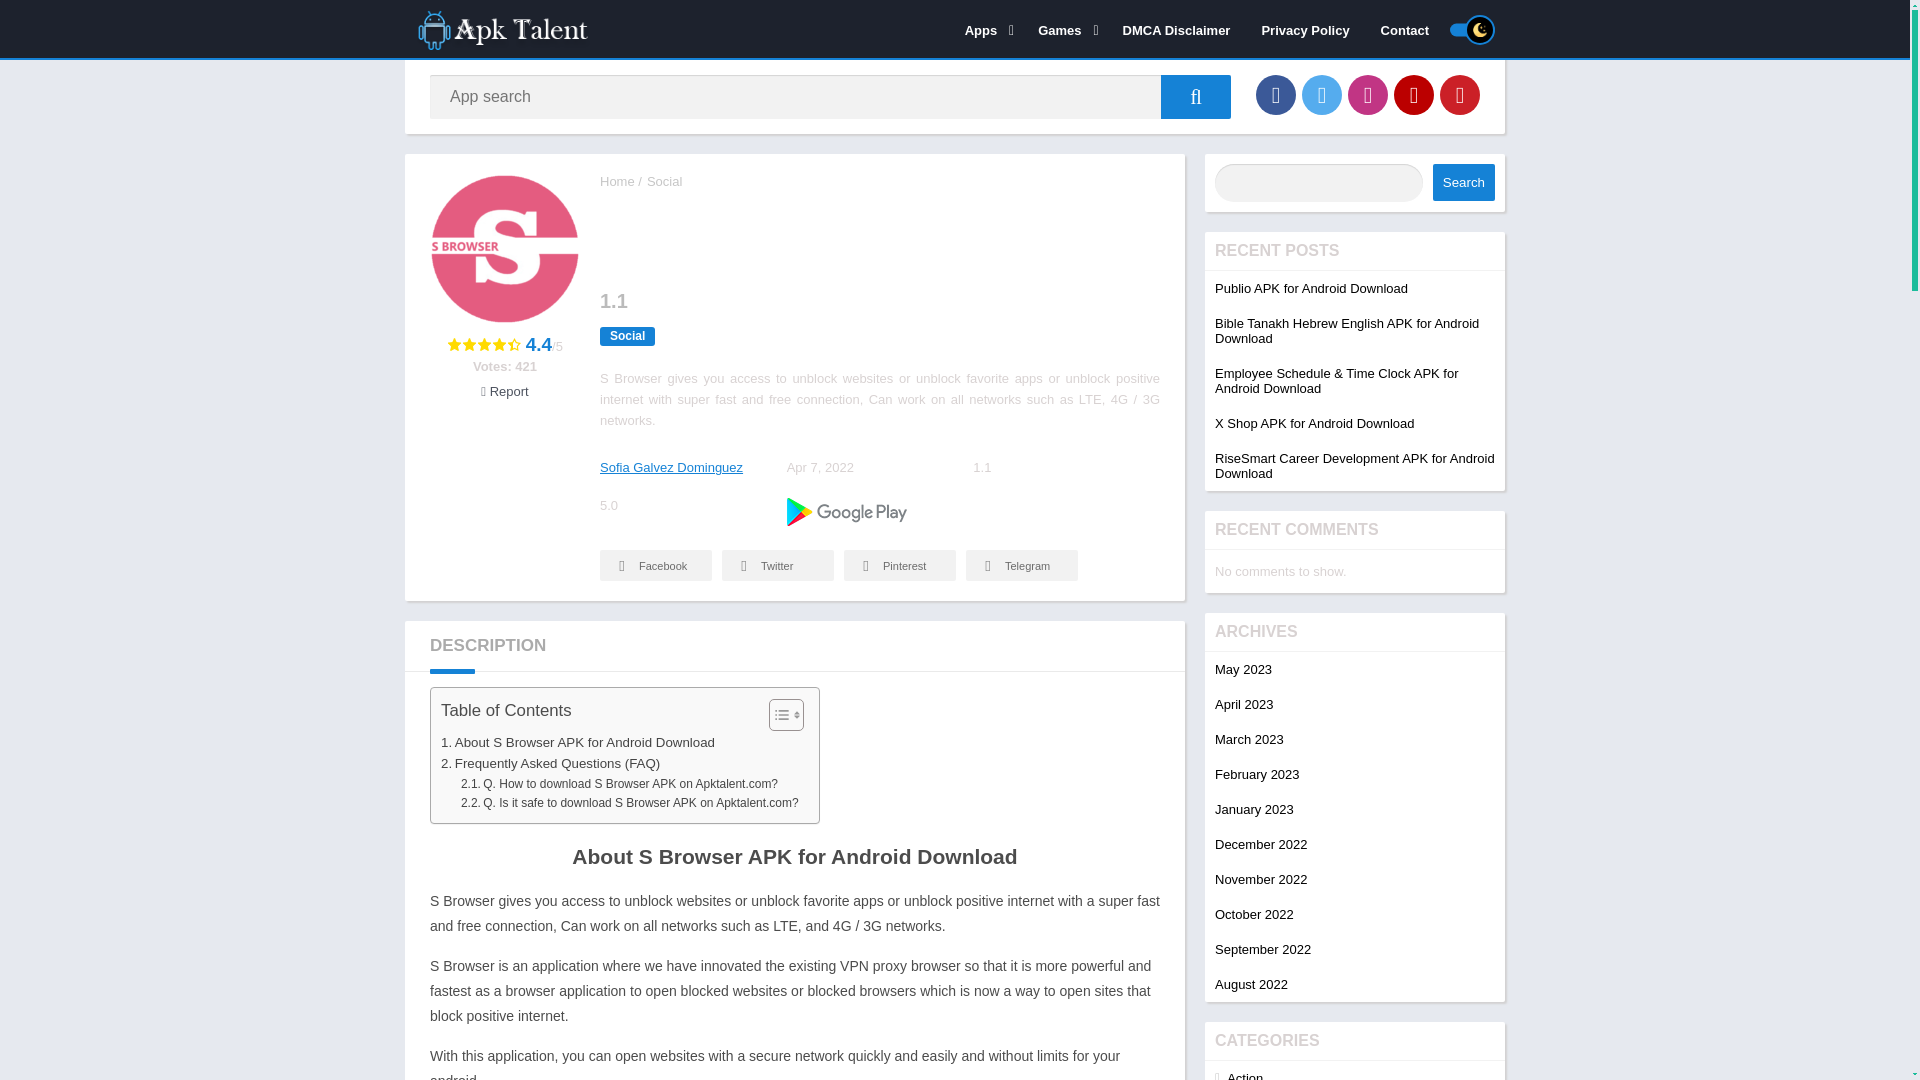  What do you see at coordinates (1176, 29) in the screenshot?
I see `DMCA Disclaimer` at bounding box center [1176, 29].